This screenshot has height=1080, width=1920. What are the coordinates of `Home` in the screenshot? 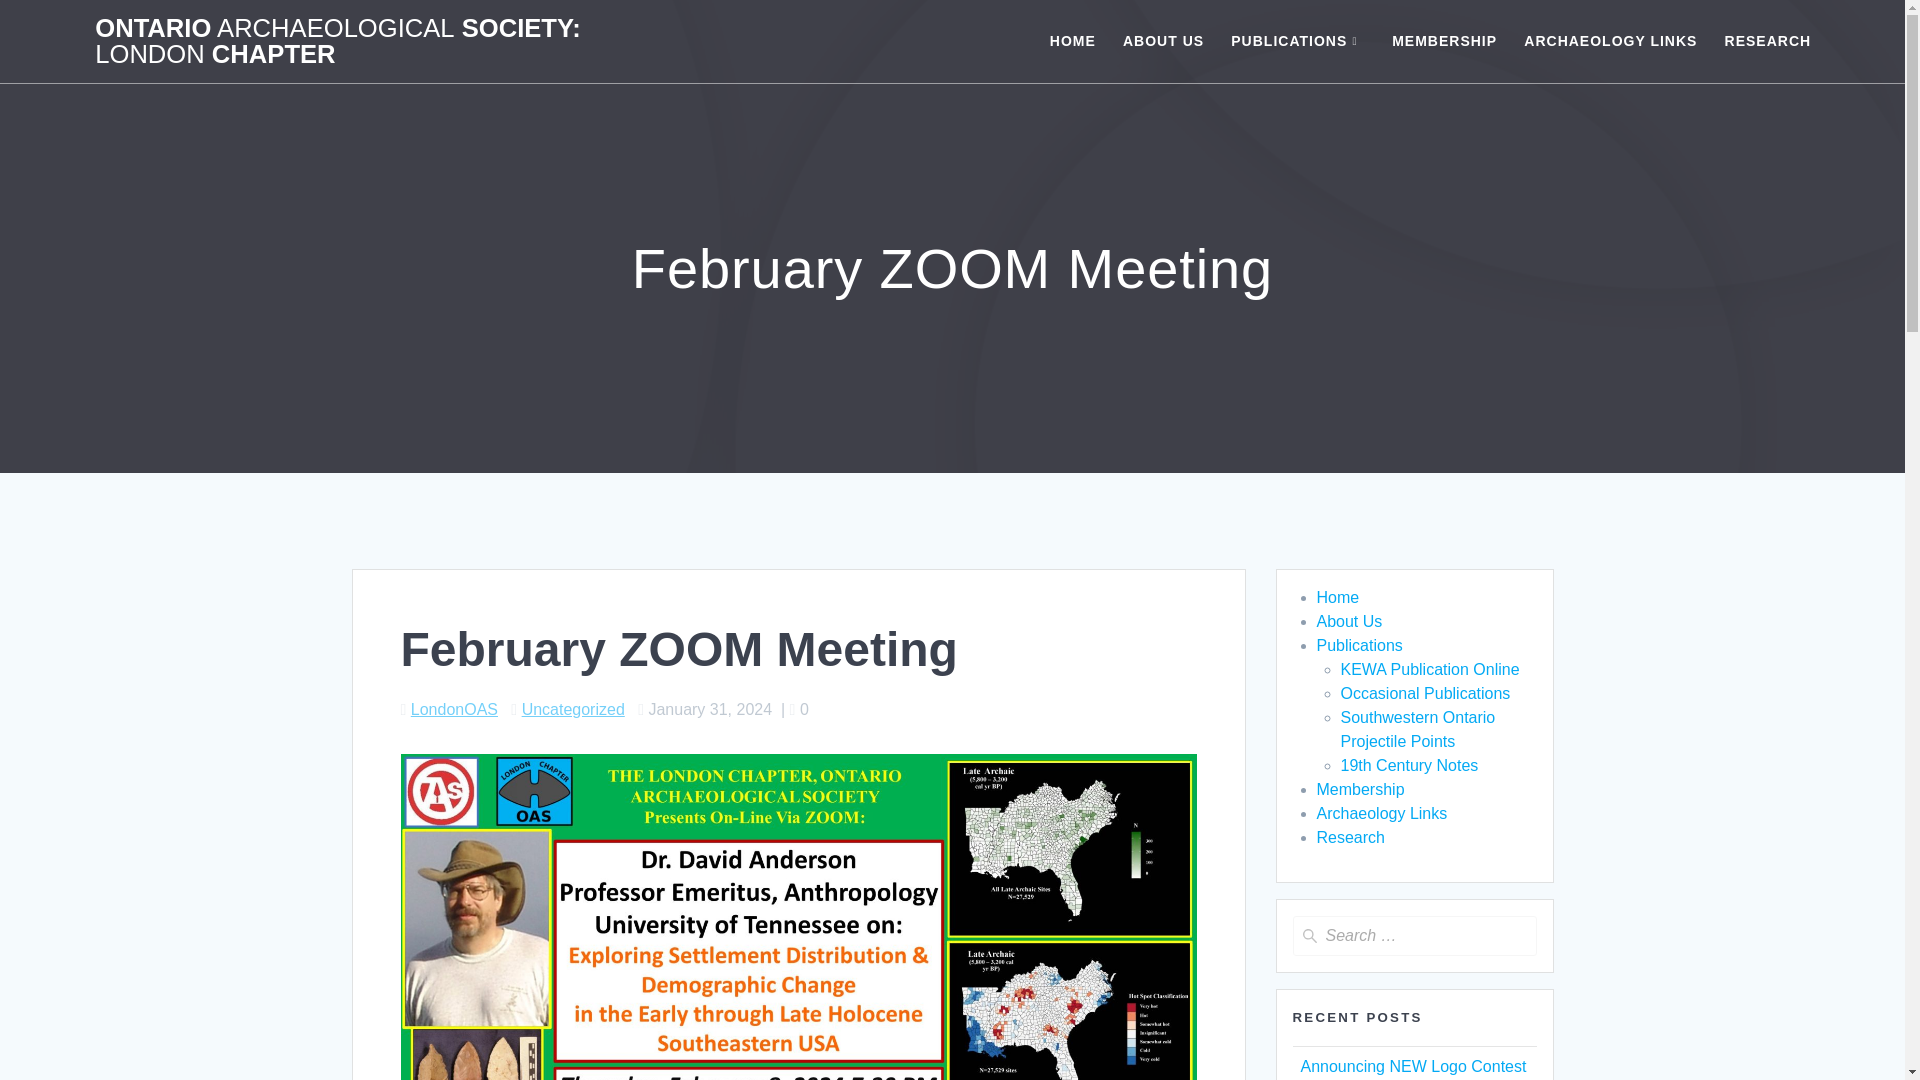 It's located at (1337, 596).